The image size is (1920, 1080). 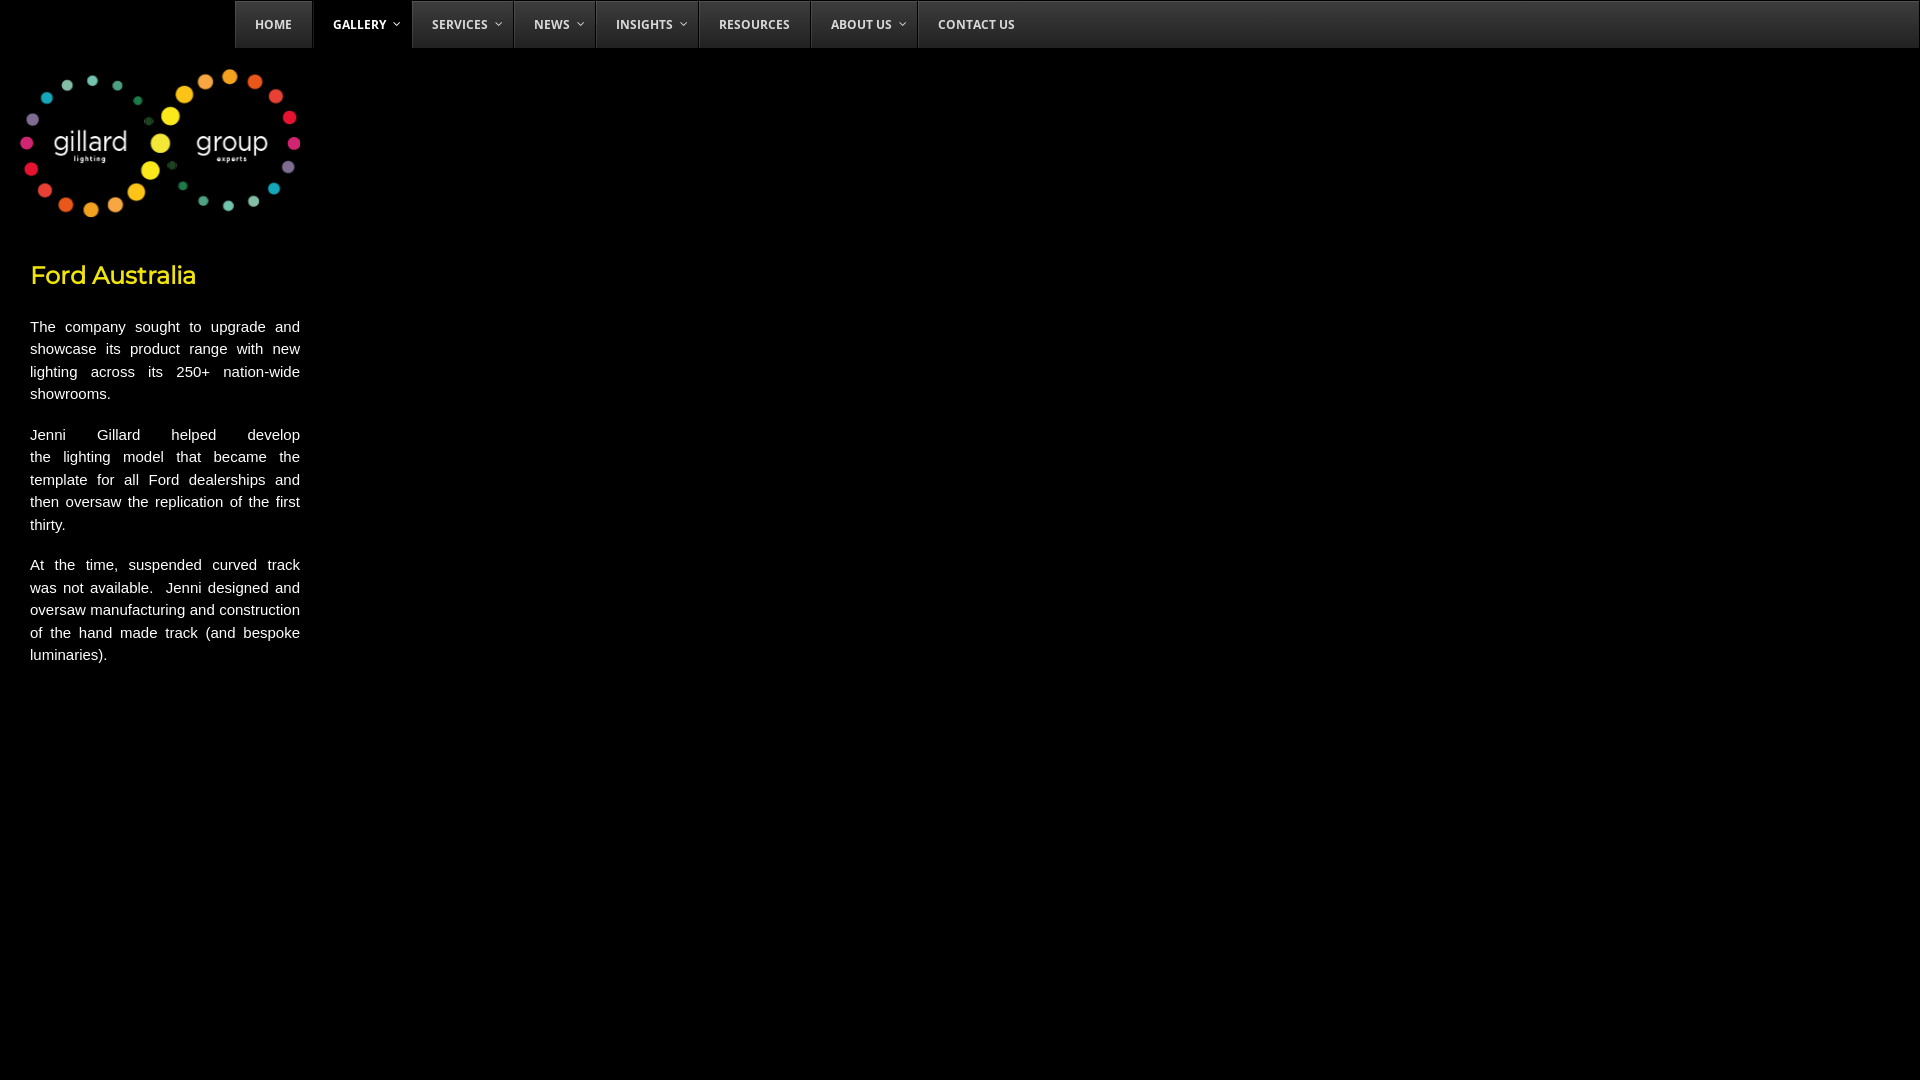 What do you see at coordinates (864, 24) in the screenshot?
I see `ABOUT US` at bounding box center [864, 24].